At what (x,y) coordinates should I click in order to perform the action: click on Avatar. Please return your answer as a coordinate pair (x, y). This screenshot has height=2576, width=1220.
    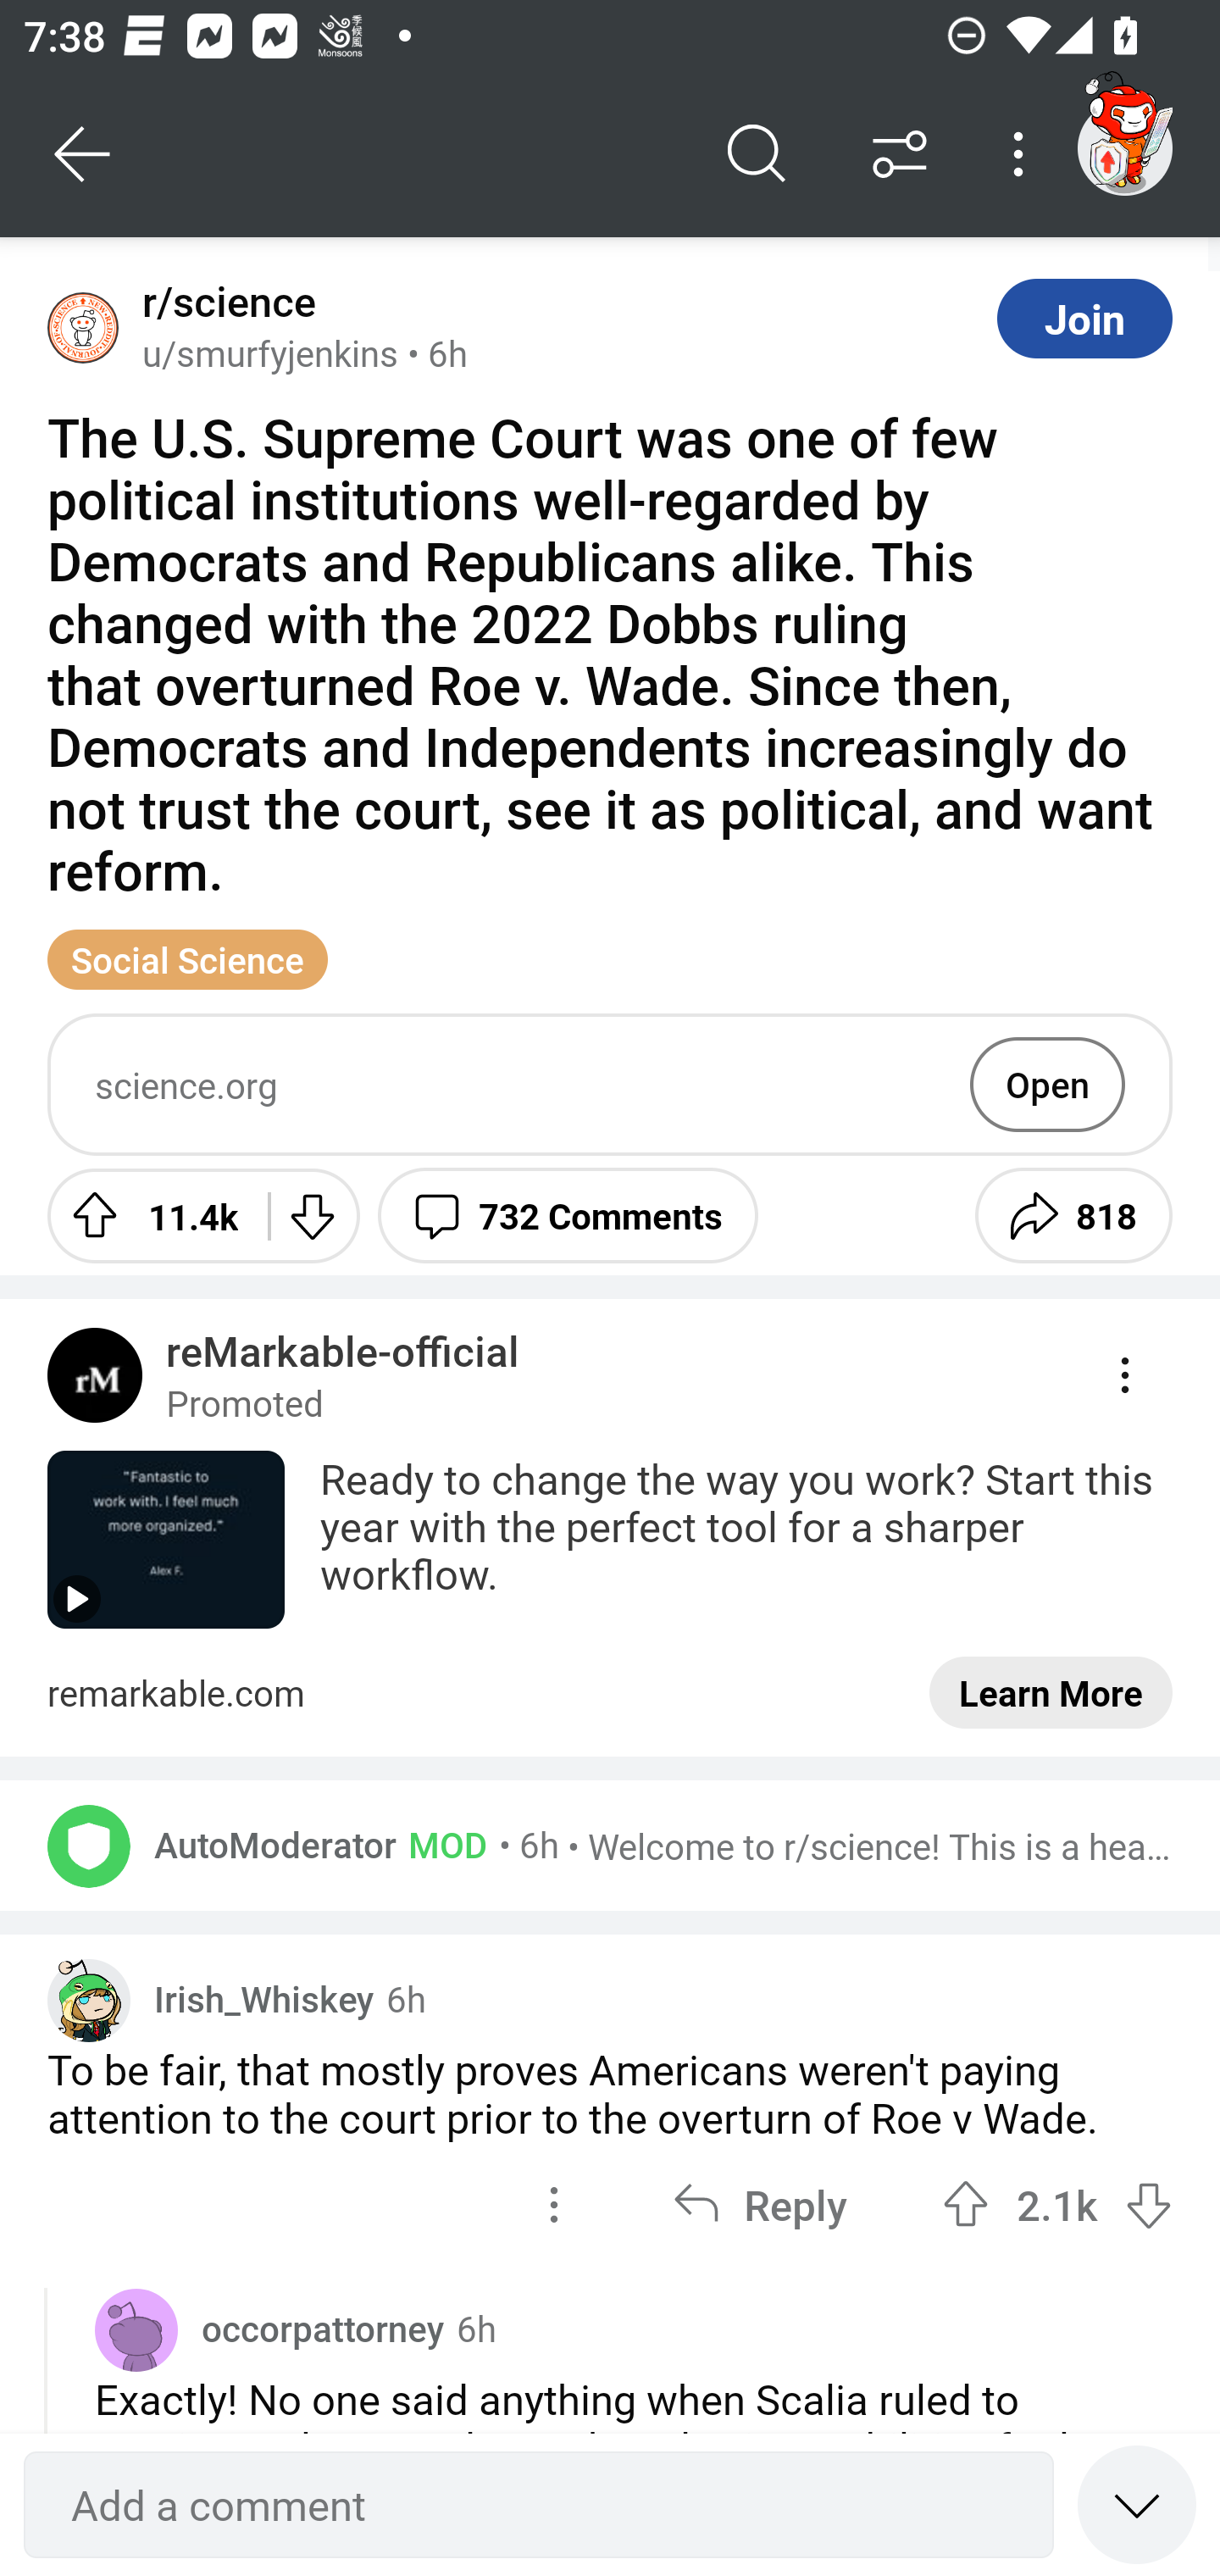
    Looking at the image, I should click on (89, 1847).